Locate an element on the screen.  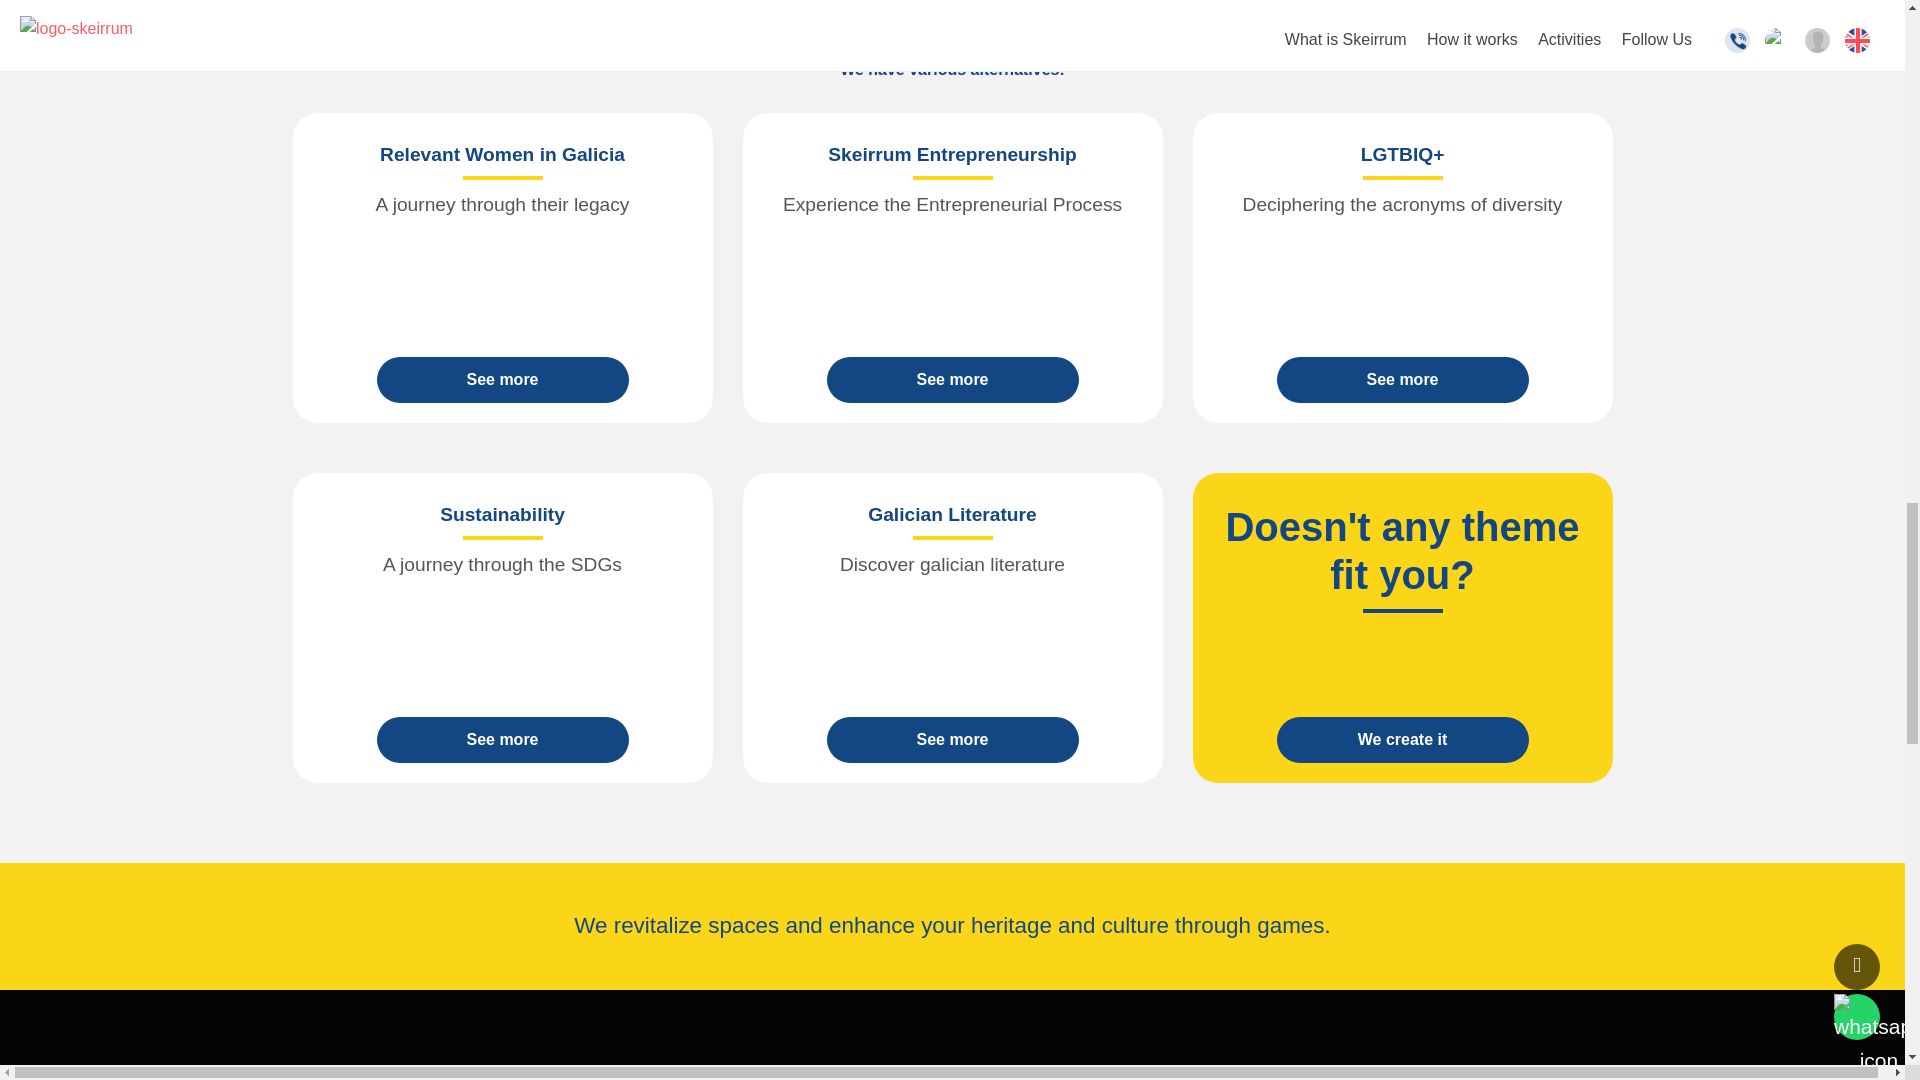
See more is located at coordinates (502, 380).